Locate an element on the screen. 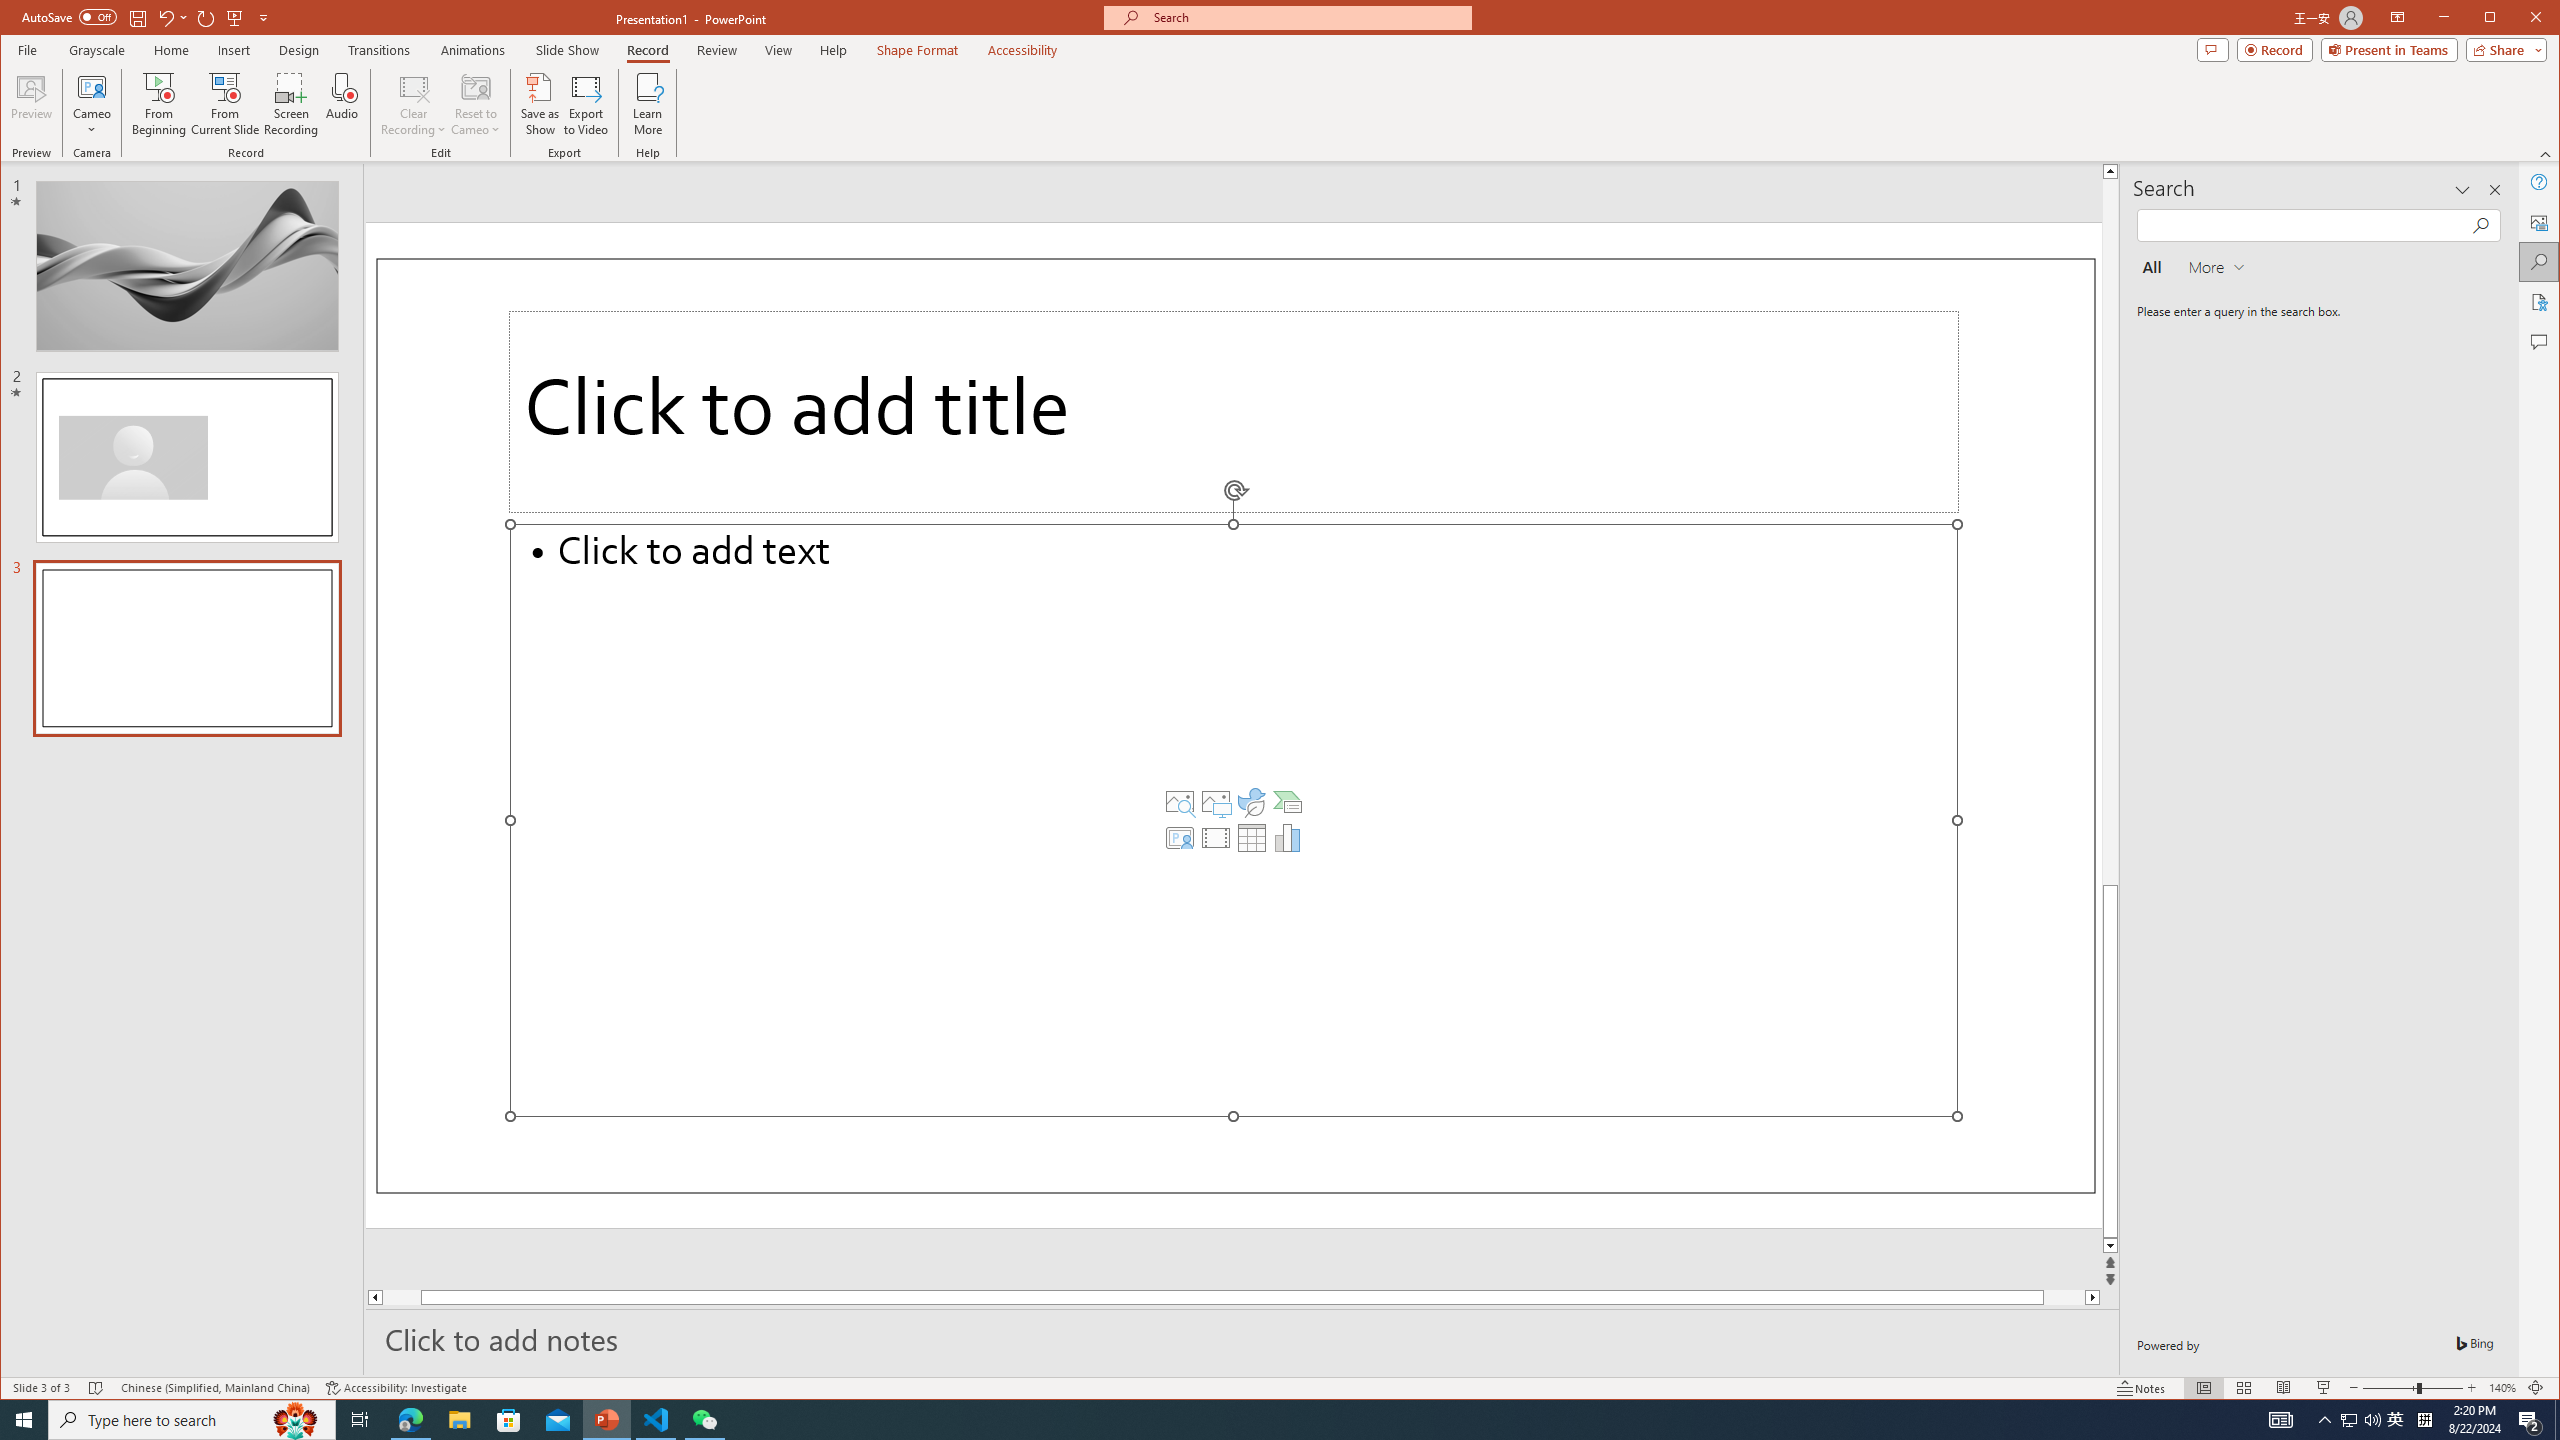  Ribbon Display Options is located at coordinates (2398, 18).